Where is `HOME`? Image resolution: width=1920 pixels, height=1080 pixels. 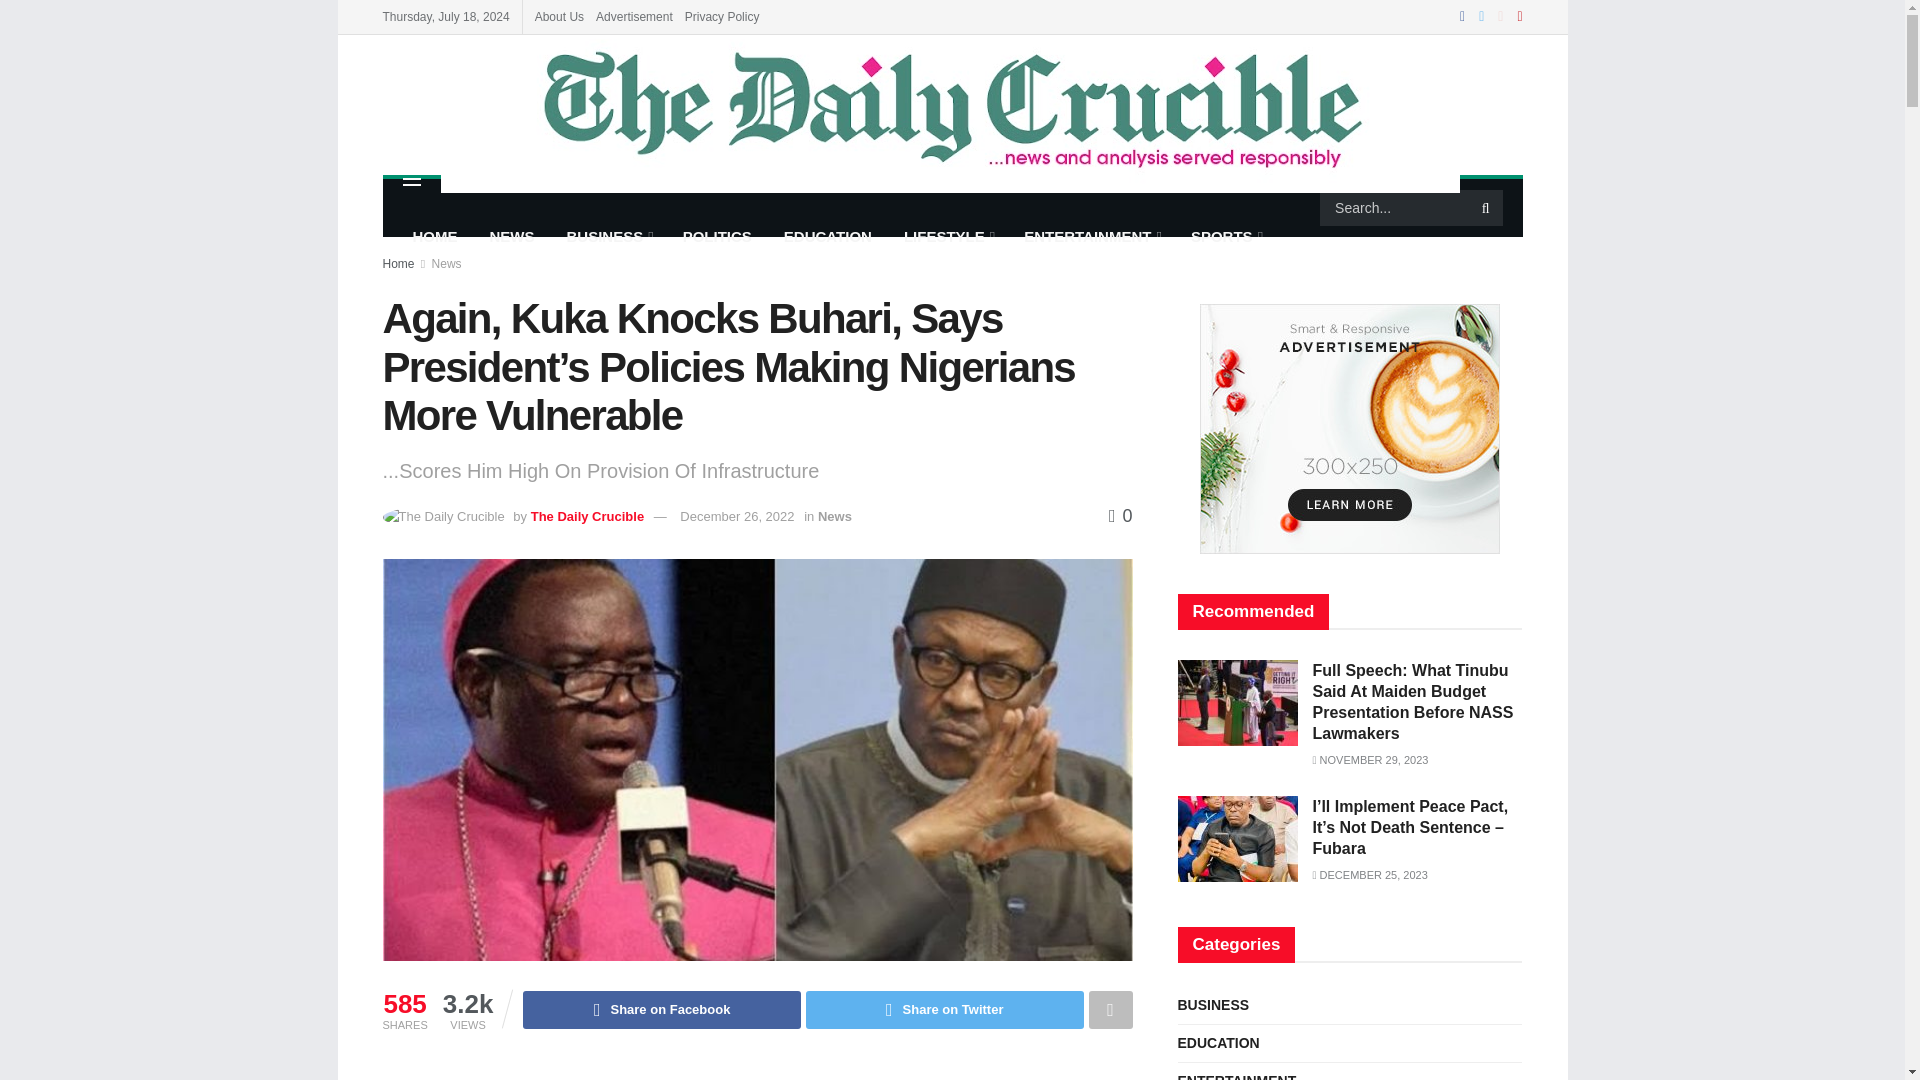 HOME is located at coordinates (434, 236).